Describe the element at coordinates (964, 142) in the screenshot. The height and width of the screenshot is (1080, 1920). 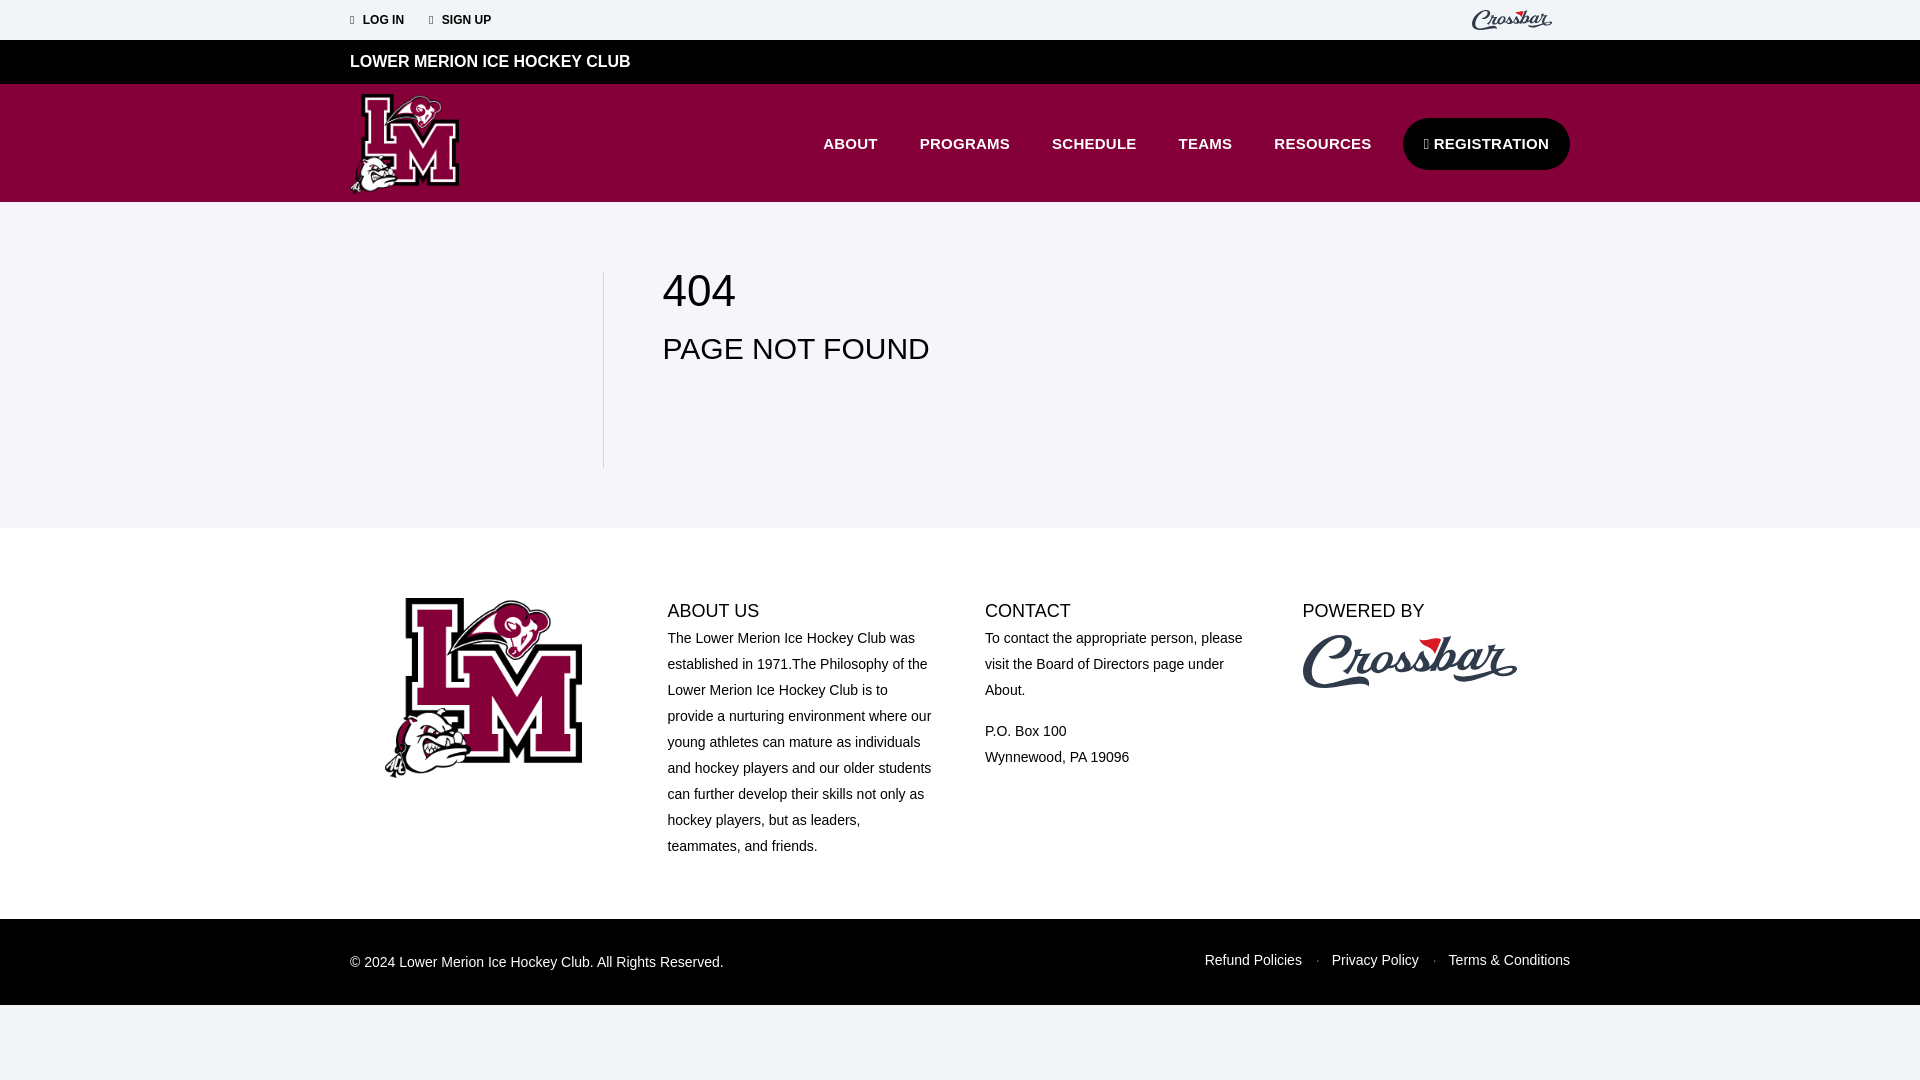
I see `PROGRAMS` at that location.